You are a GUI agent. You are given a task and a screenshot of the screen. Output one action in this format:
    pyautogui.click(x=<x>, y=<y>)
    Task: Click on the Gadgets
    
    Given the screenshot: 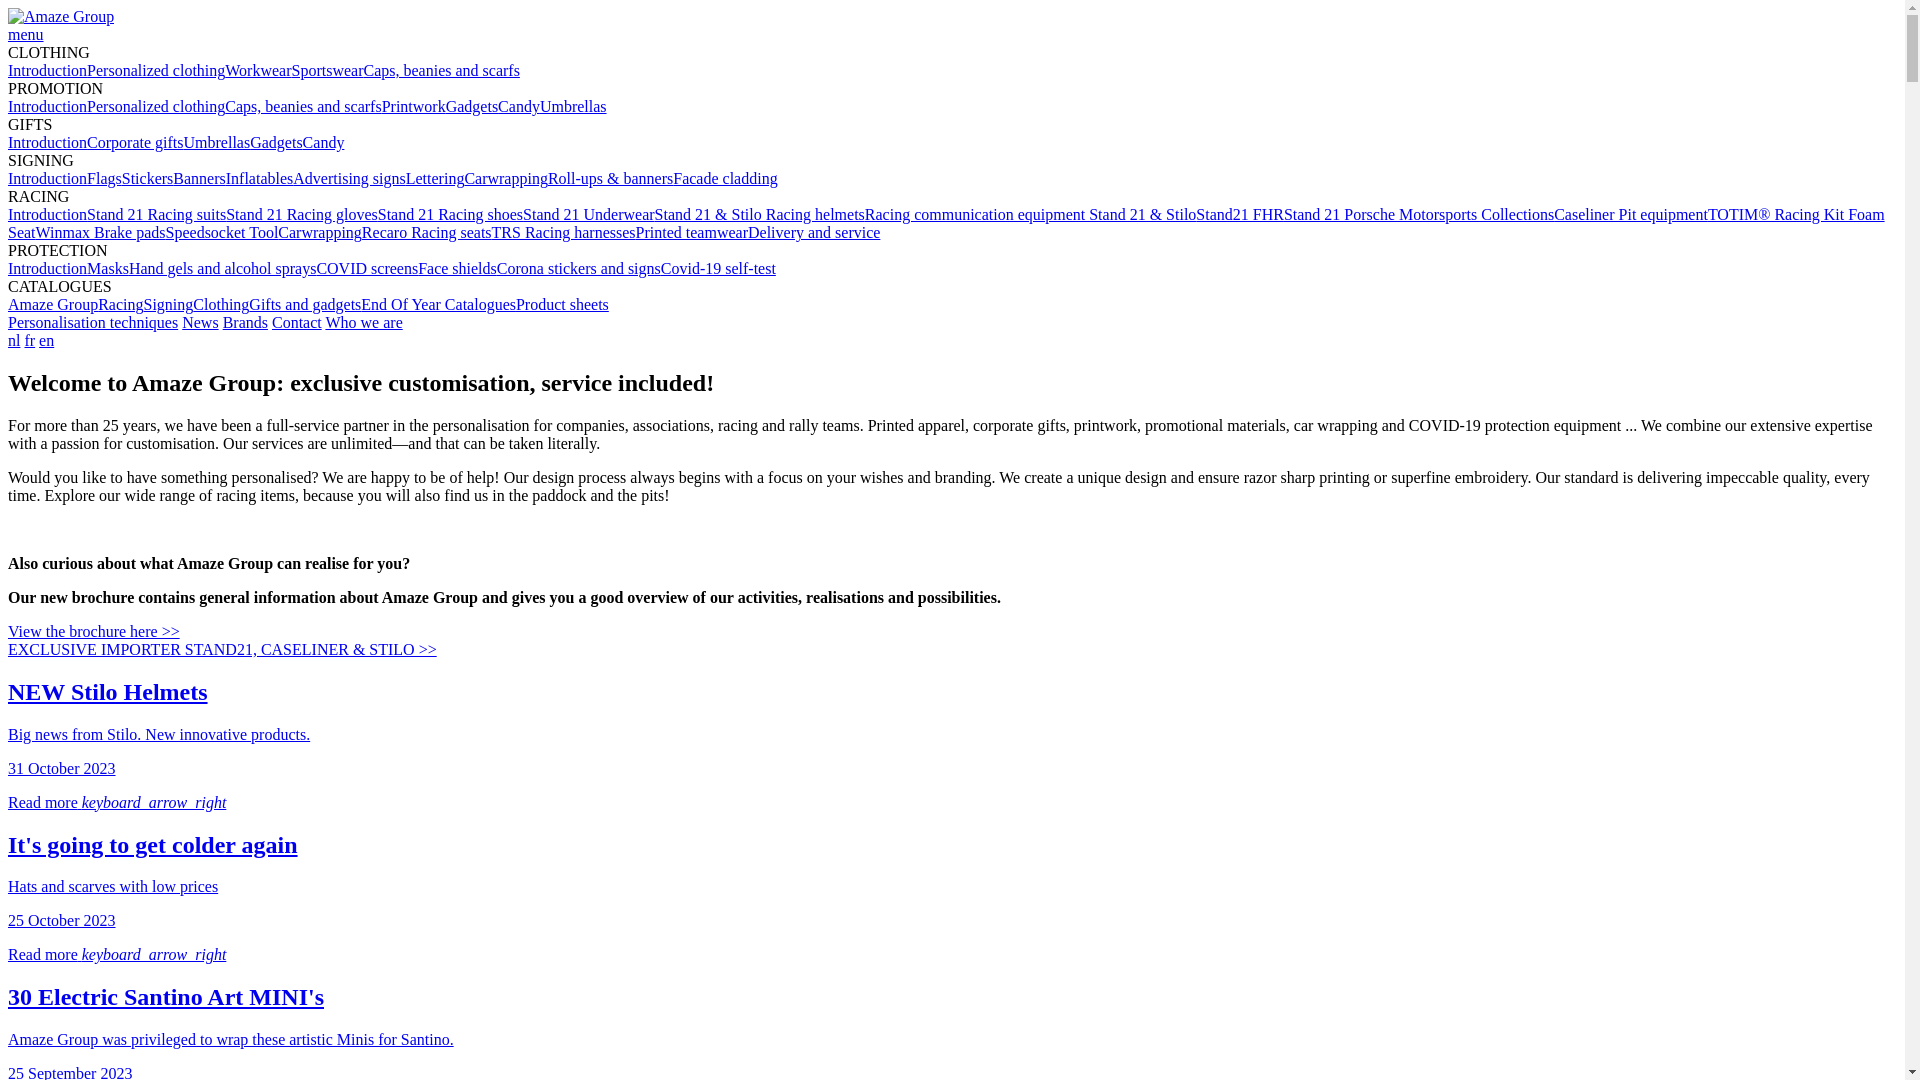 What is the action you would take?
    pyautogui.click(x=276, y=142)
    